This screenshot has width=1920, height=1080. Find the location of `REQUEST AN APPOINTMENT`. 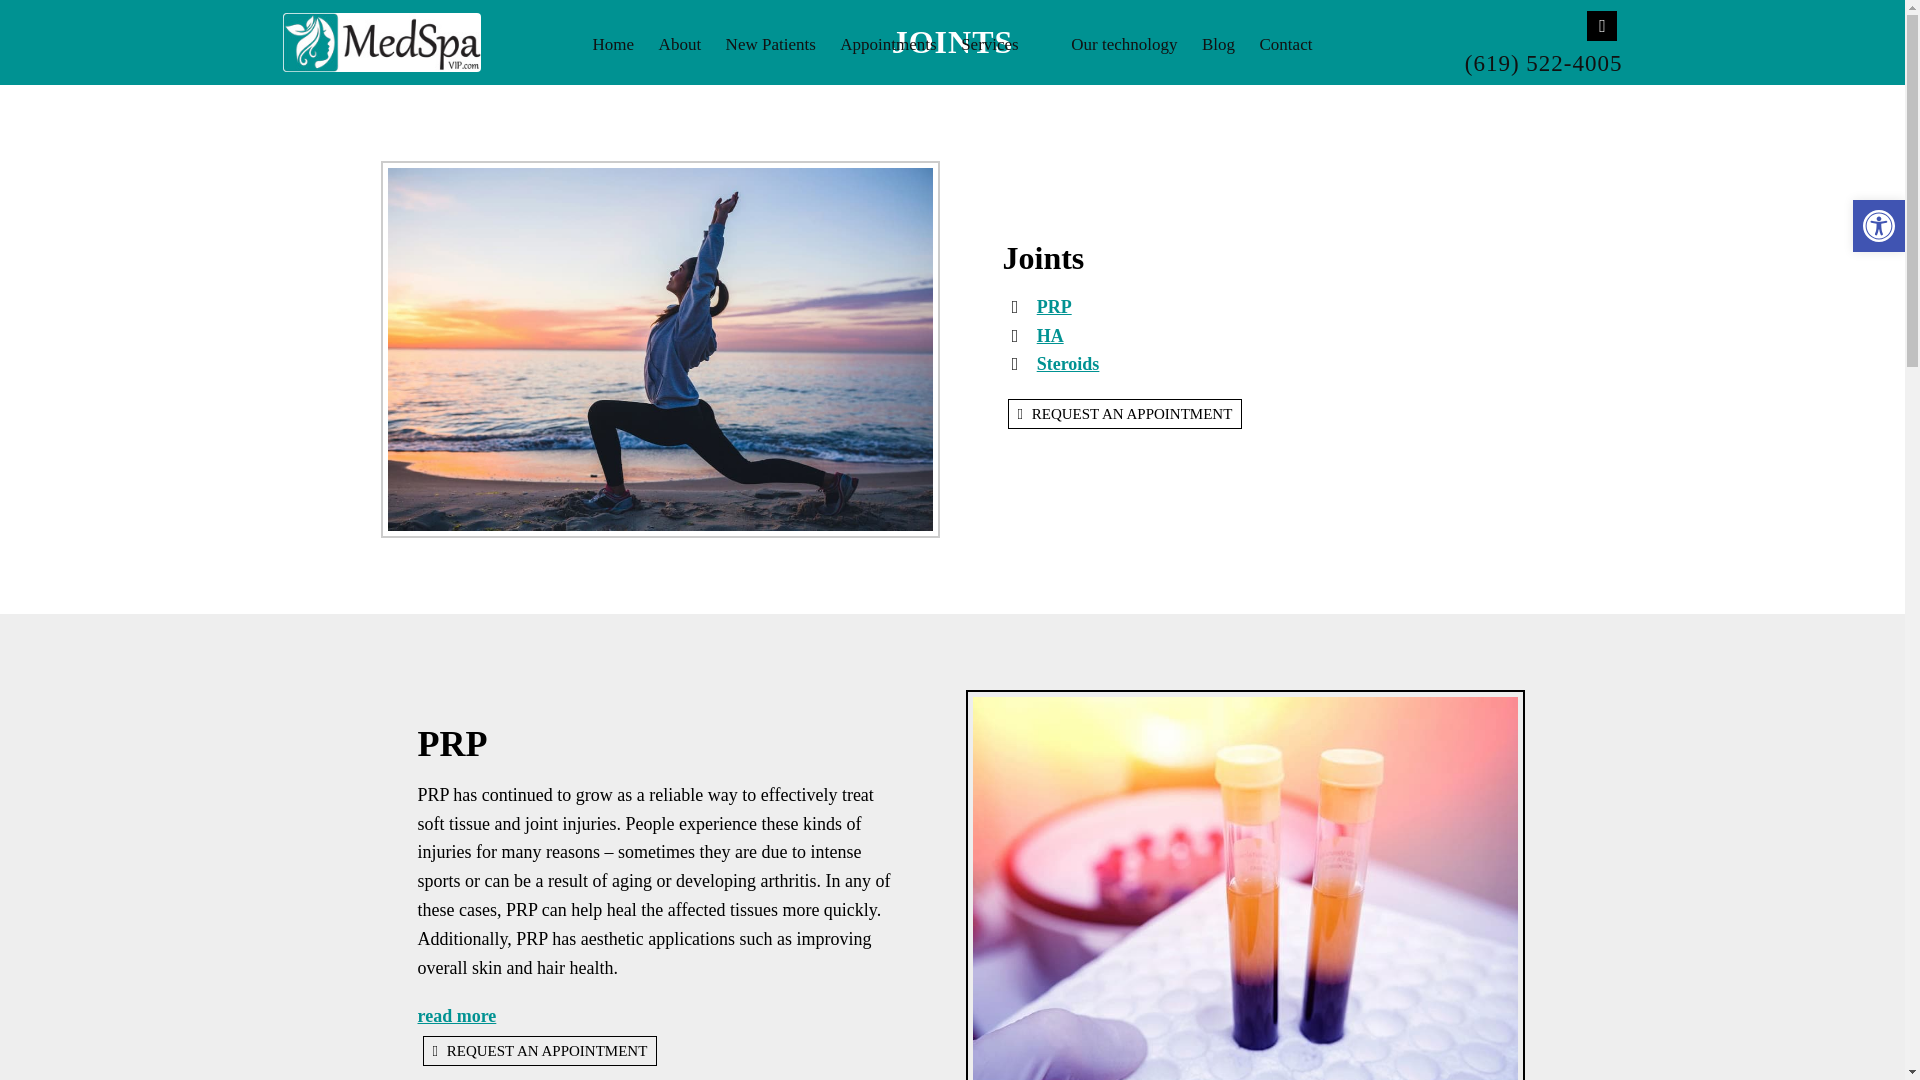

REQUEST AN APPOINTMENT is located at coordinates (1125, 413).